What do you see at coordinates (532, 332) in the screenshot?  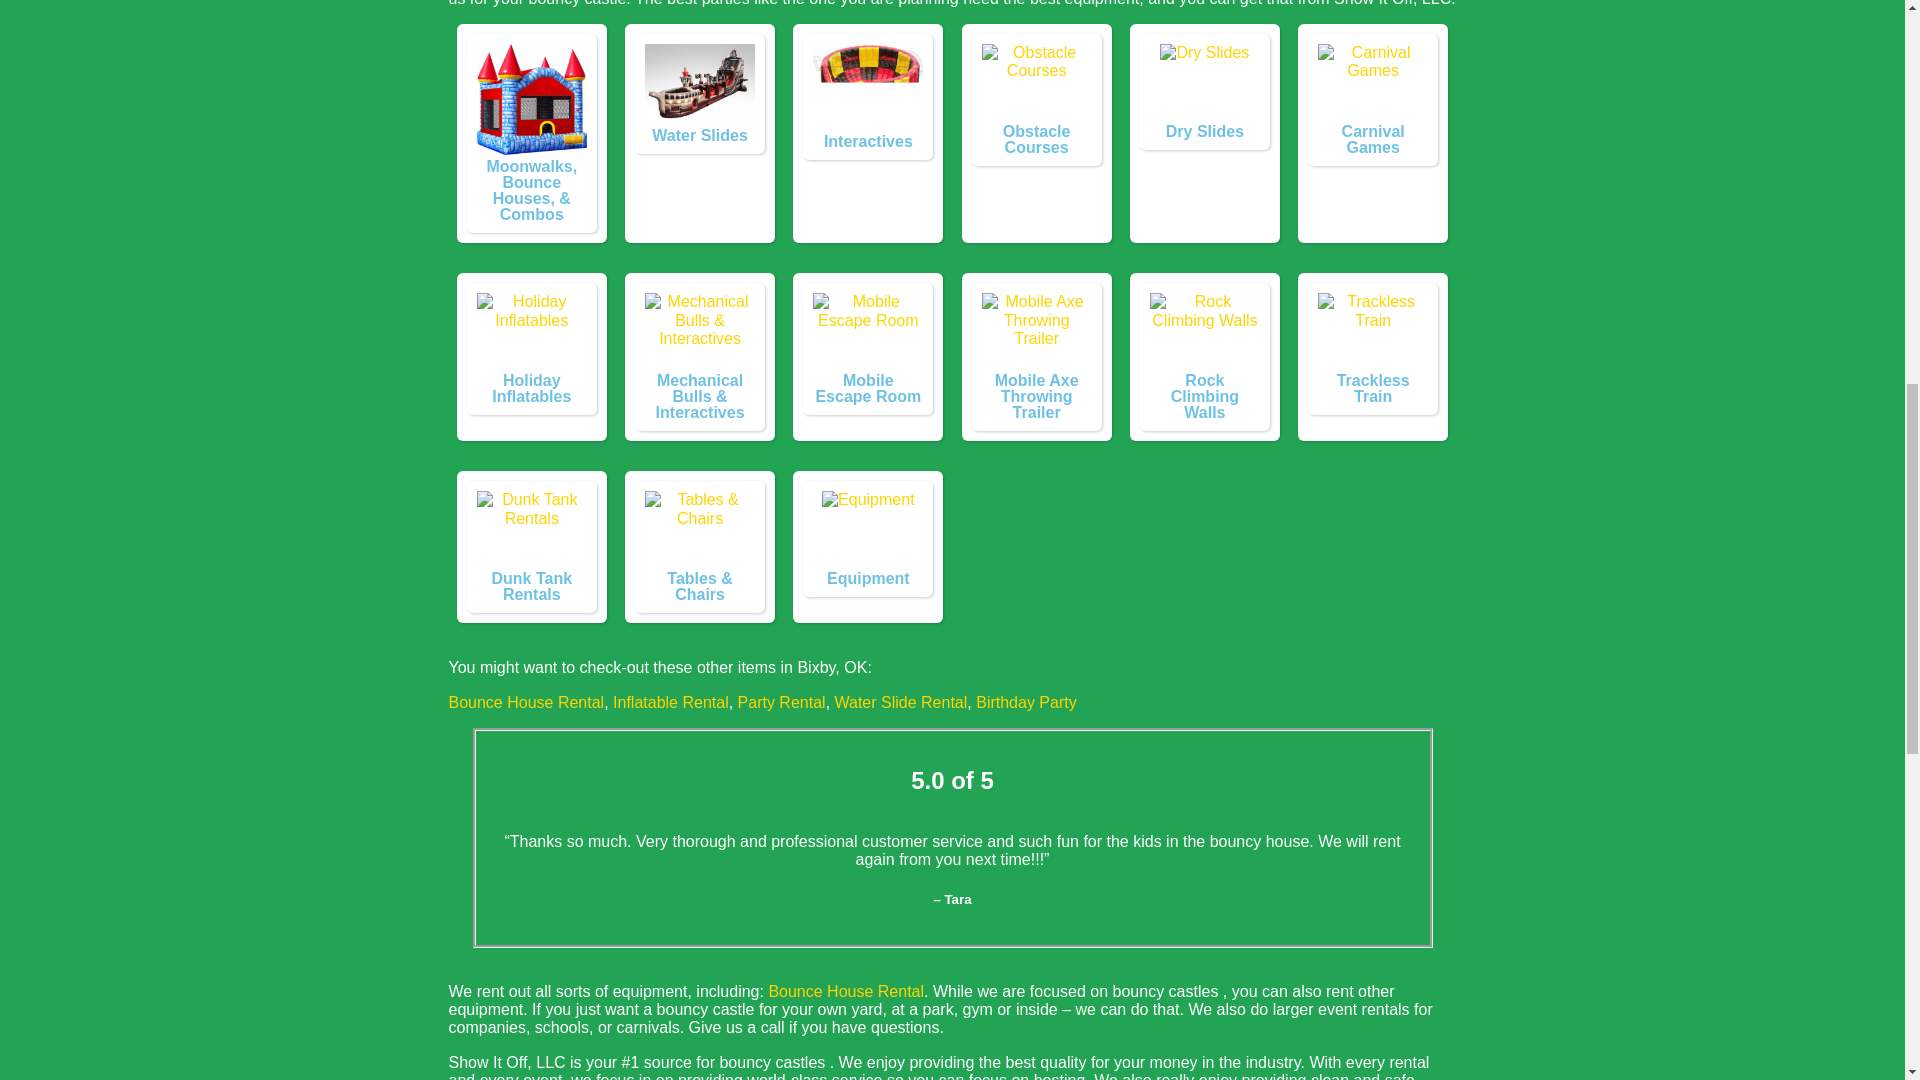 I see `Holiday Inflatables` at bounding box center [532, 332].